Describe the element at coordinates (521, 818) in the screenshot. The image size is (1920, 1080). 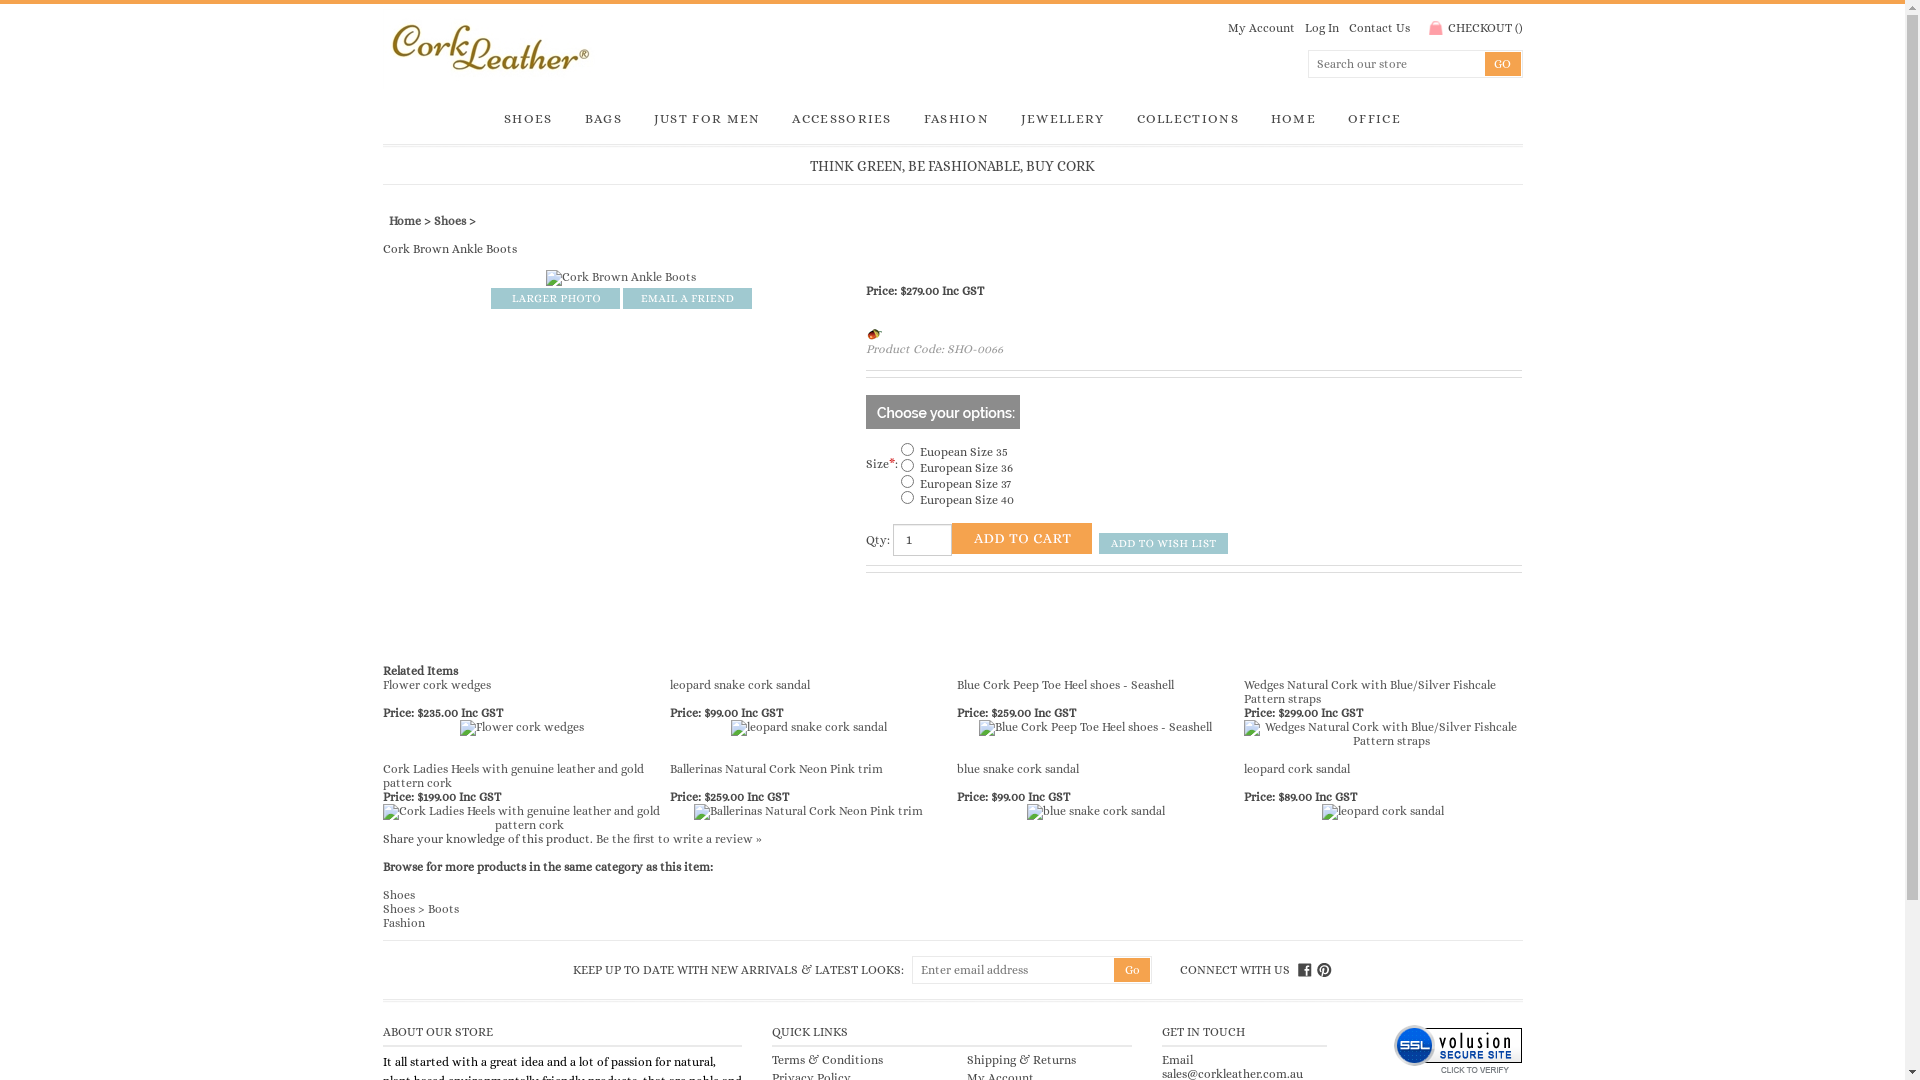
I see `Cork Ladies Heels with genuine leather and gold pattern cork` at that location.